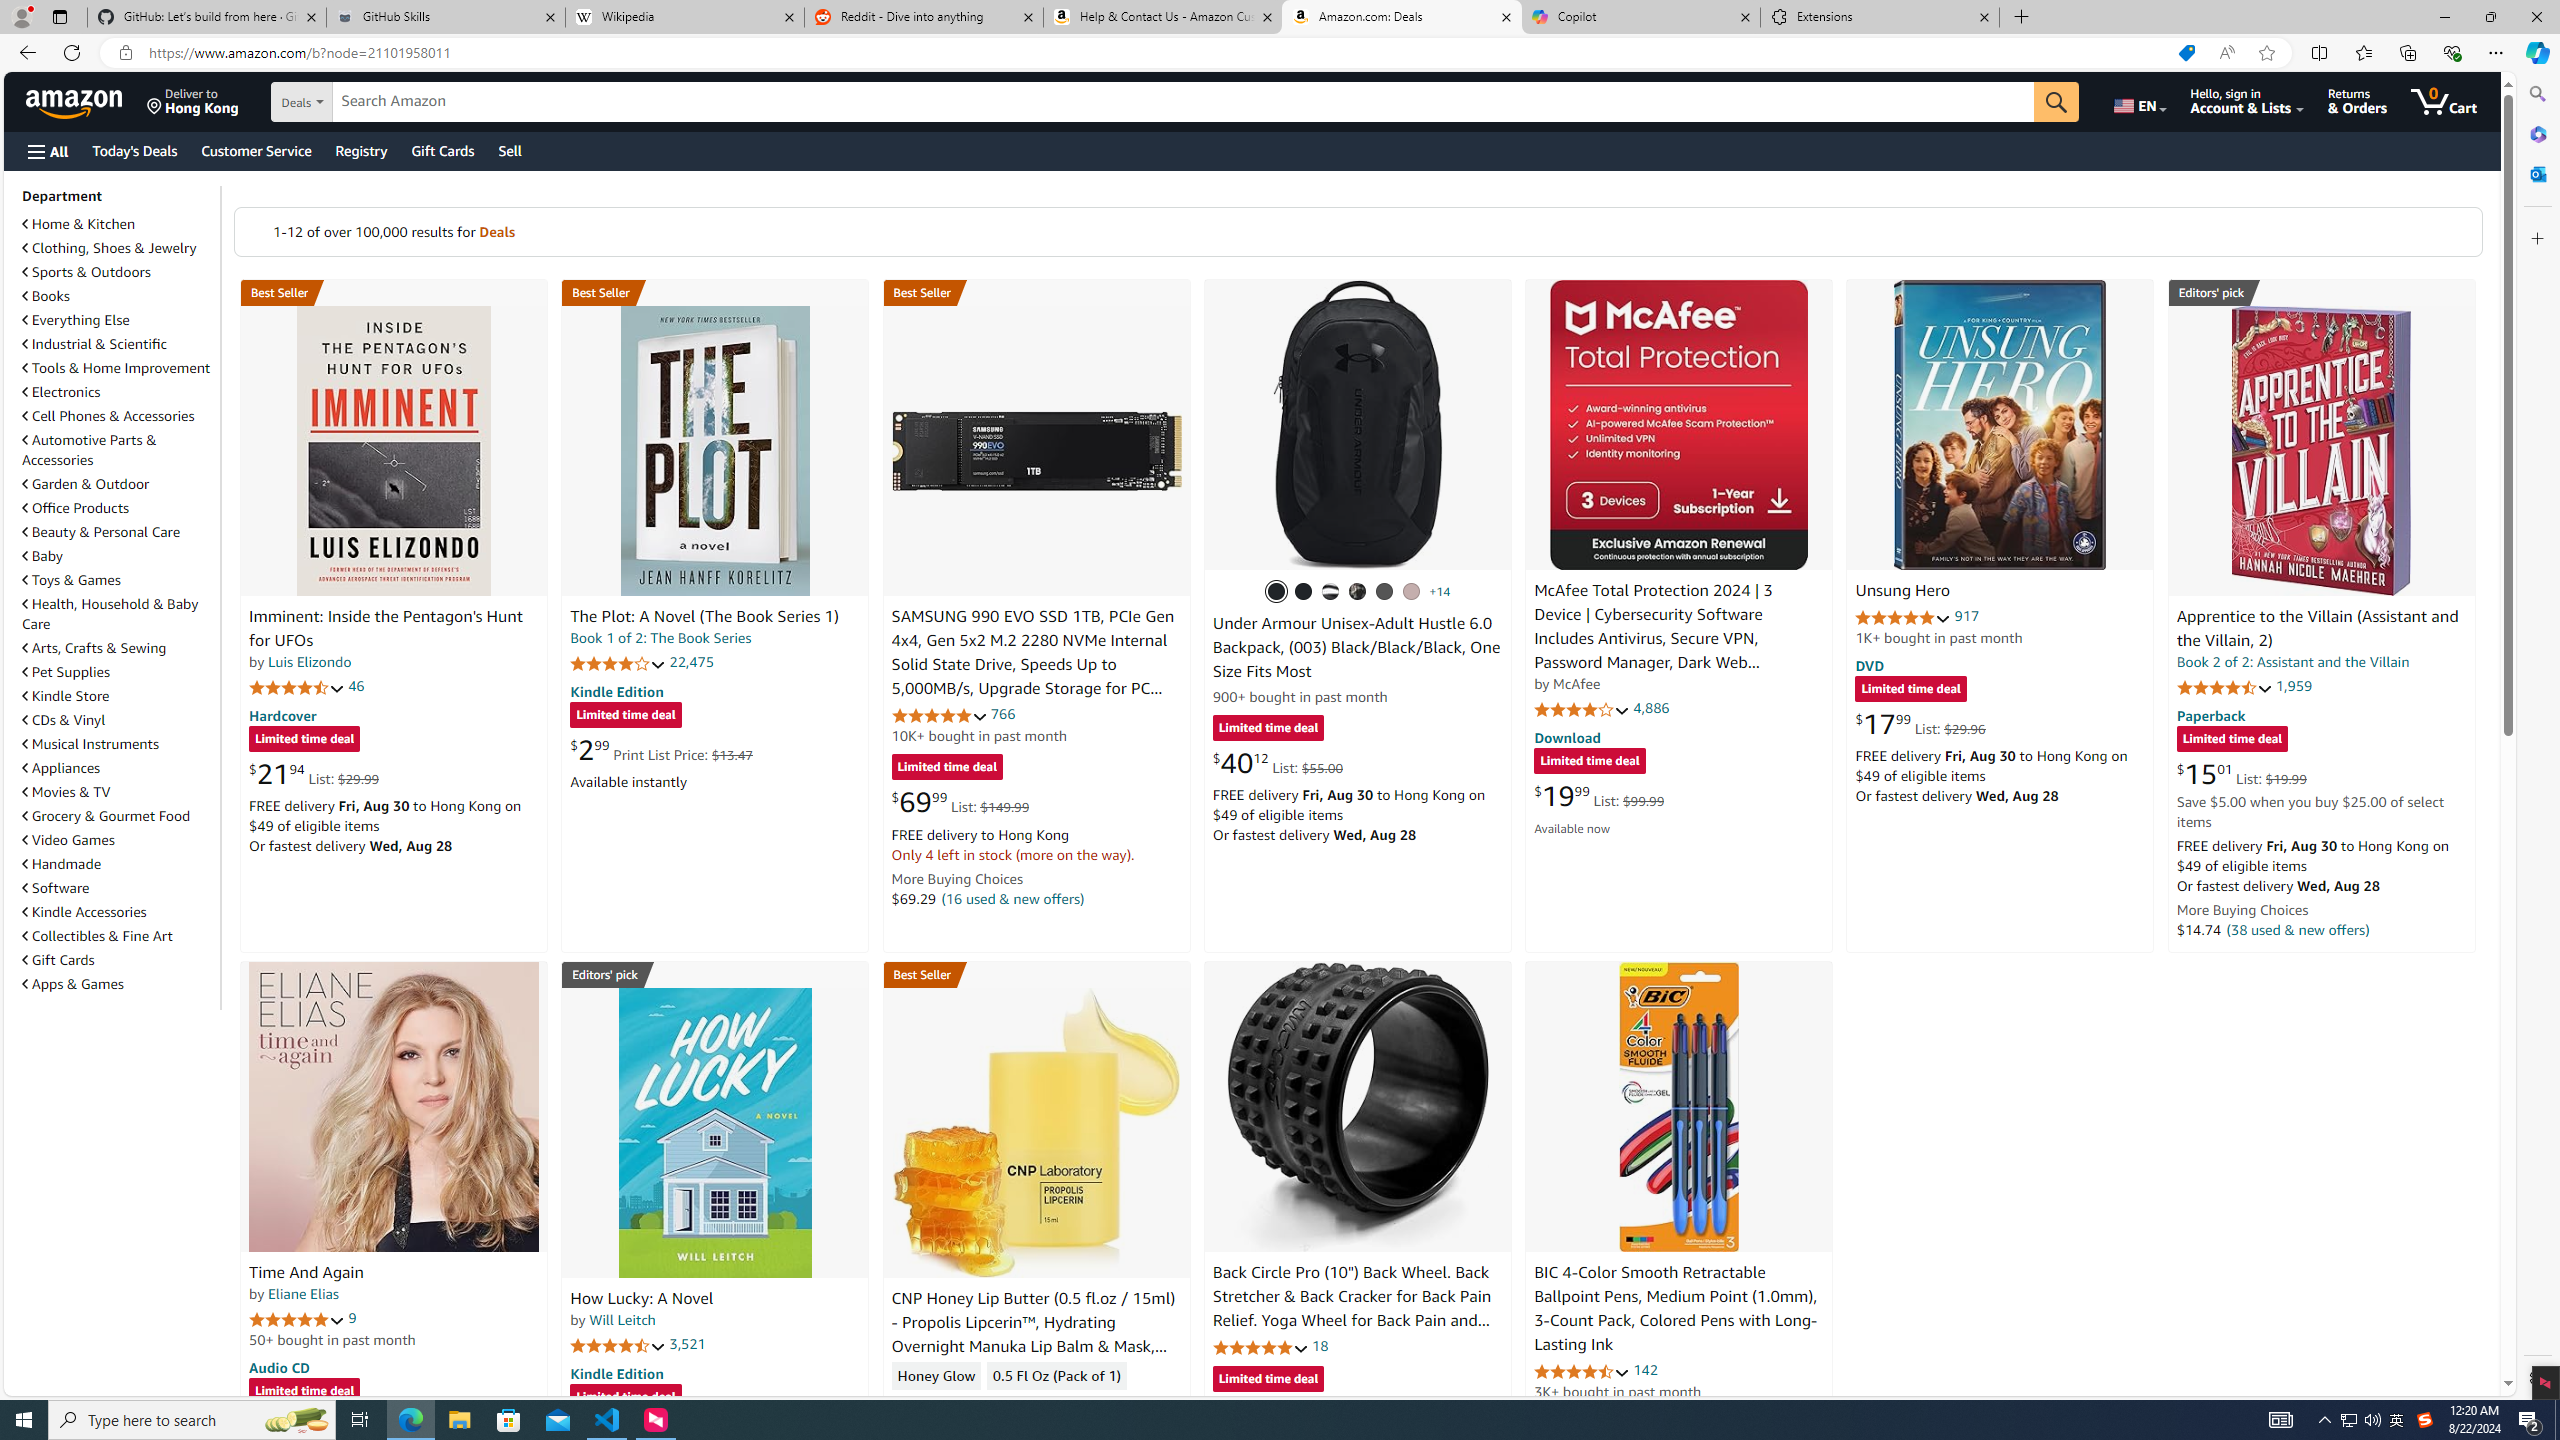 The height and width of the screenshot is (1440, 2560). I want to click on Copilot (Ctrl+Shift+.), so click(2536, 52).